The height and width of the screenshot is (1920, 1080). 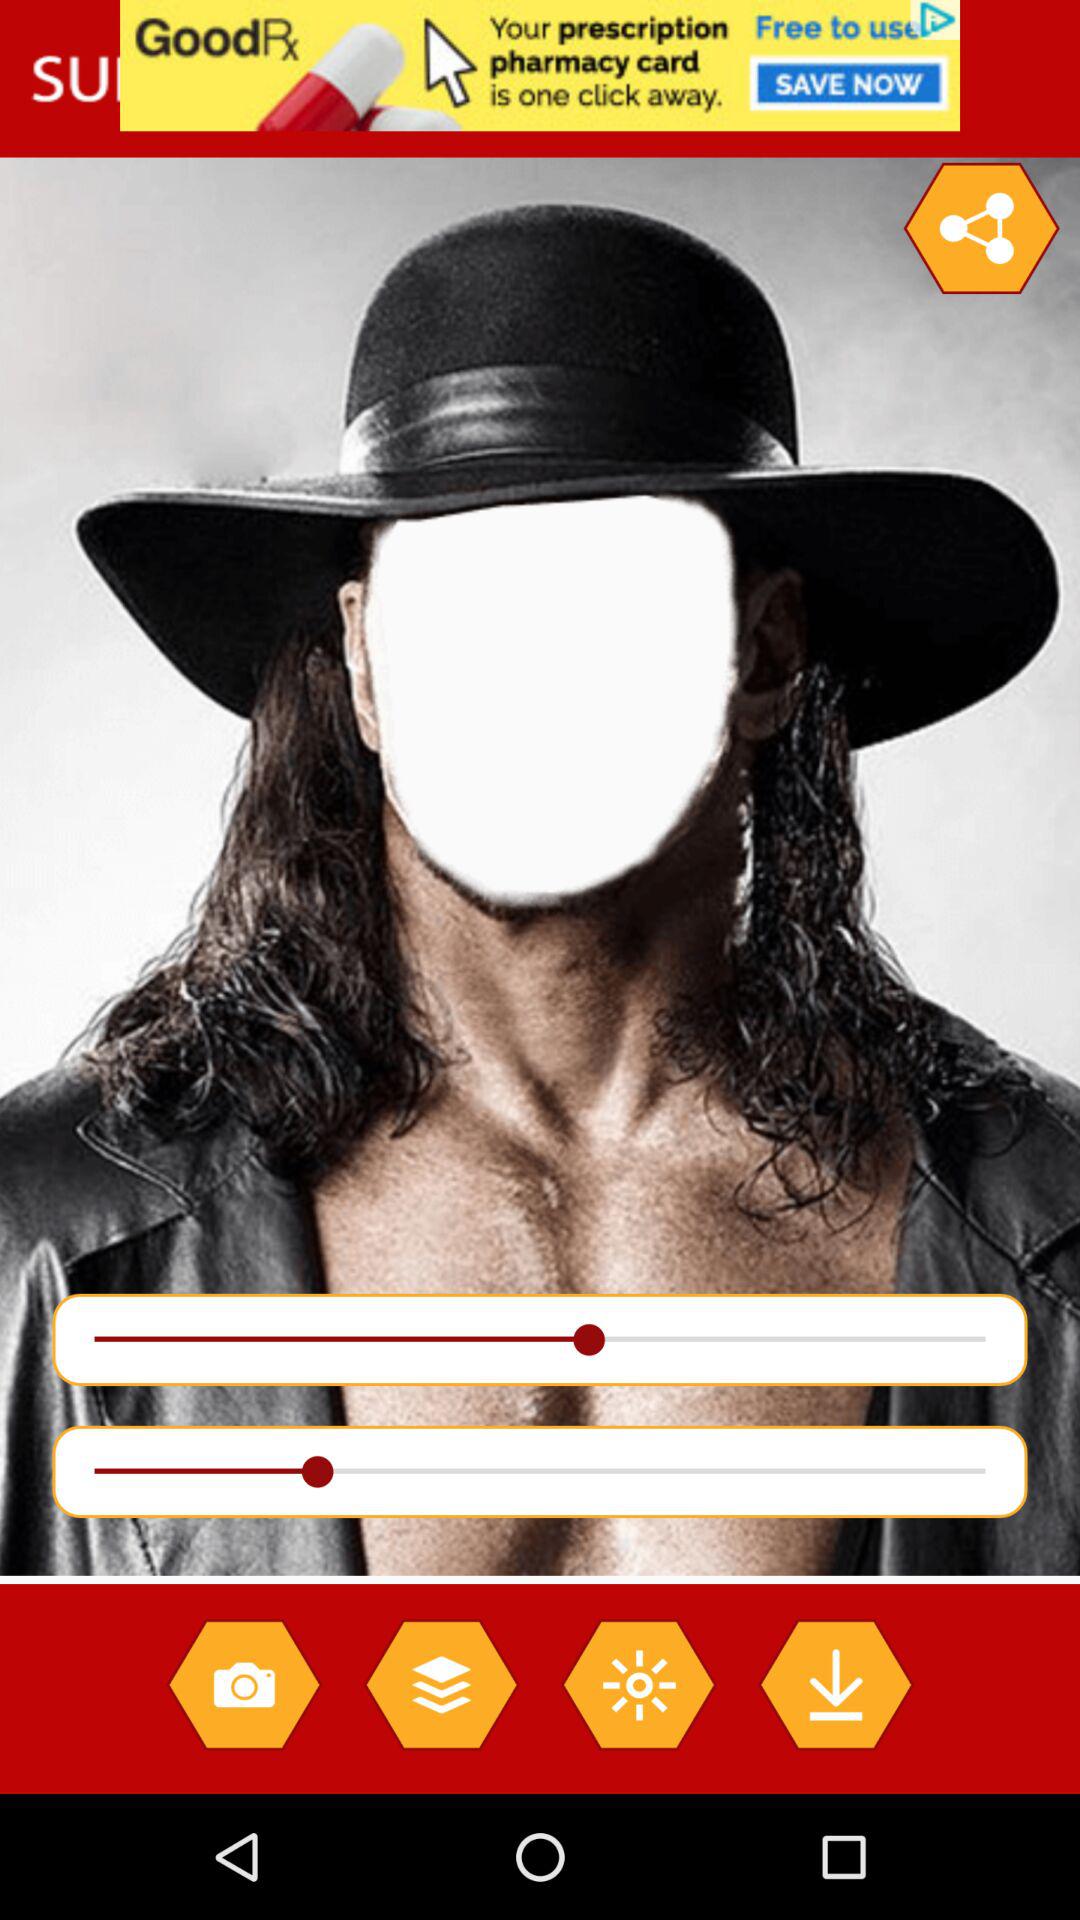 I want to click on download page, so click(x=836, y=1684).